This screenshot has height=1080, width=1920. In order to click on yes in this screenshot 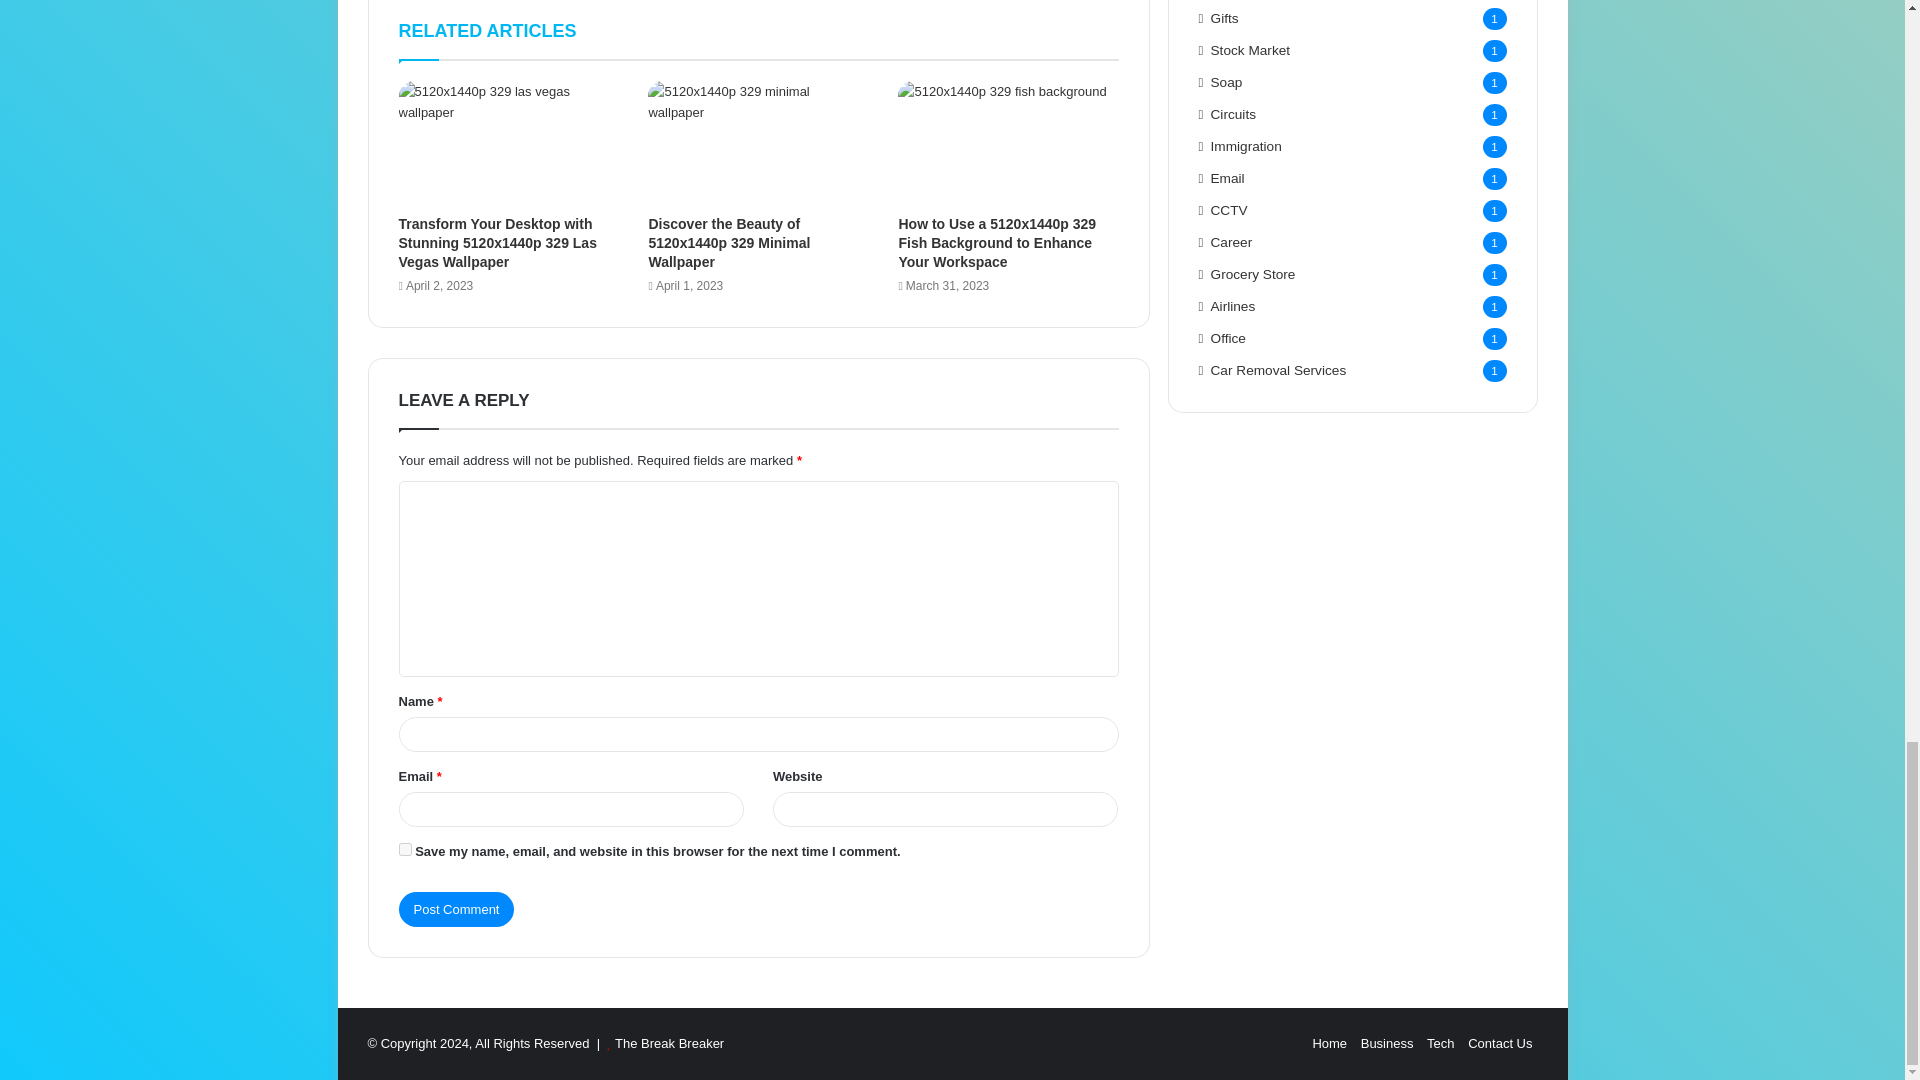, I will do `click(404, 850)`.